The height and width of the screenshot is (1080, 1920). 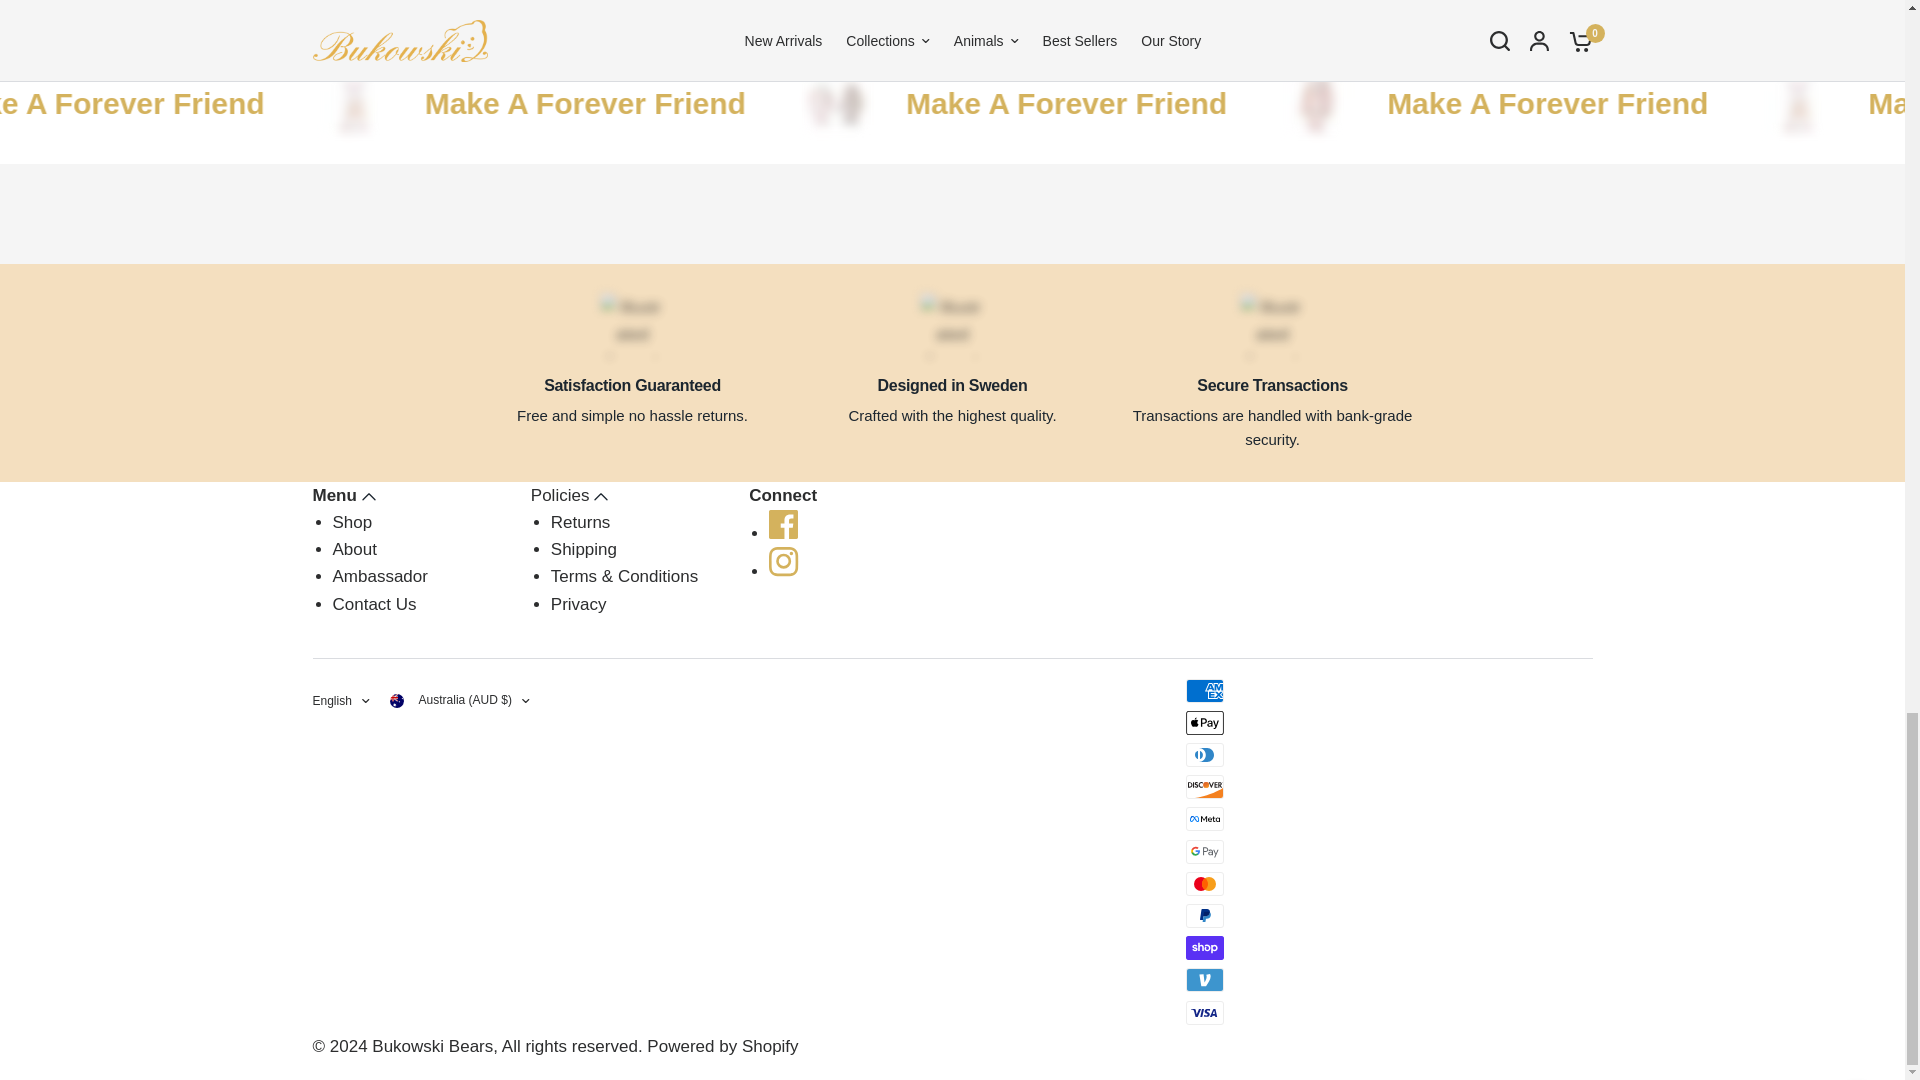 I want to click on Make A Forever Friend, so click(x=1408, y=104).